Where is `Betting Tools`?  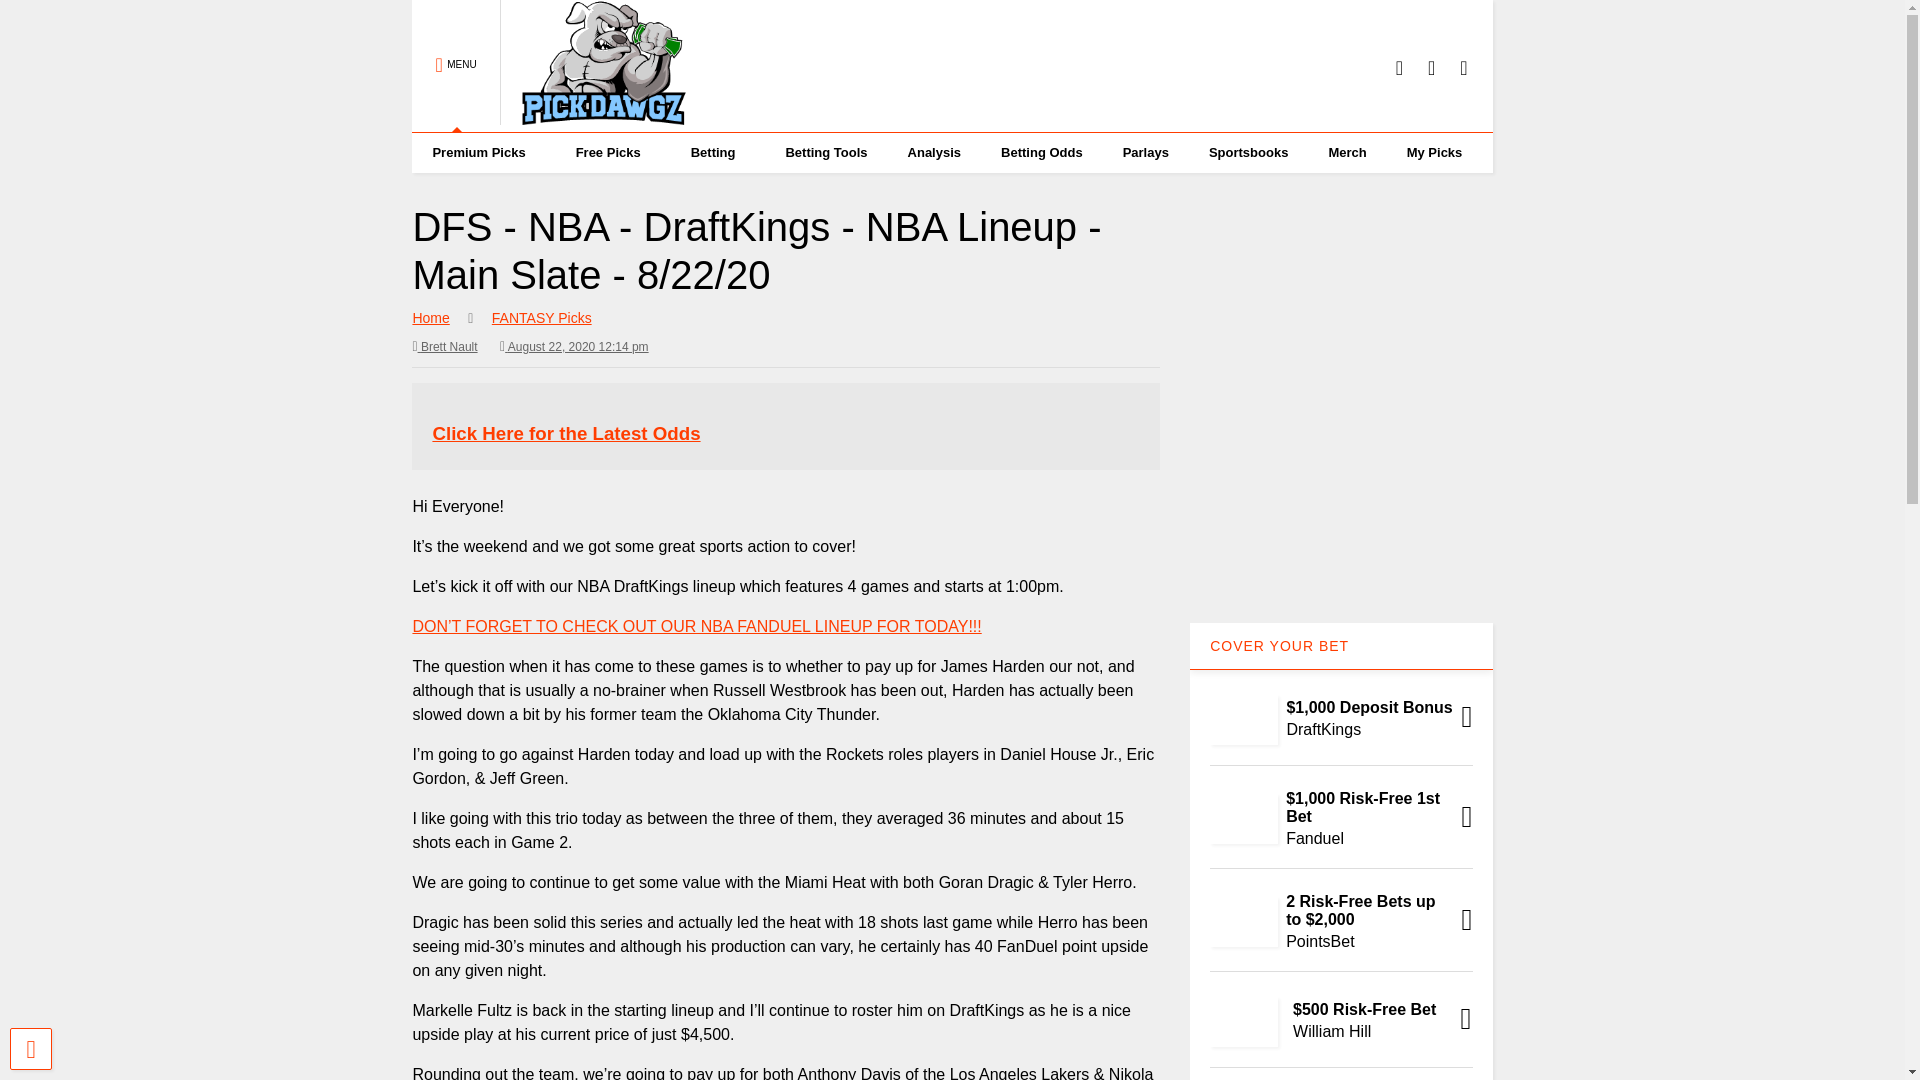
Betting Tools is located at coordinates (826, 152).